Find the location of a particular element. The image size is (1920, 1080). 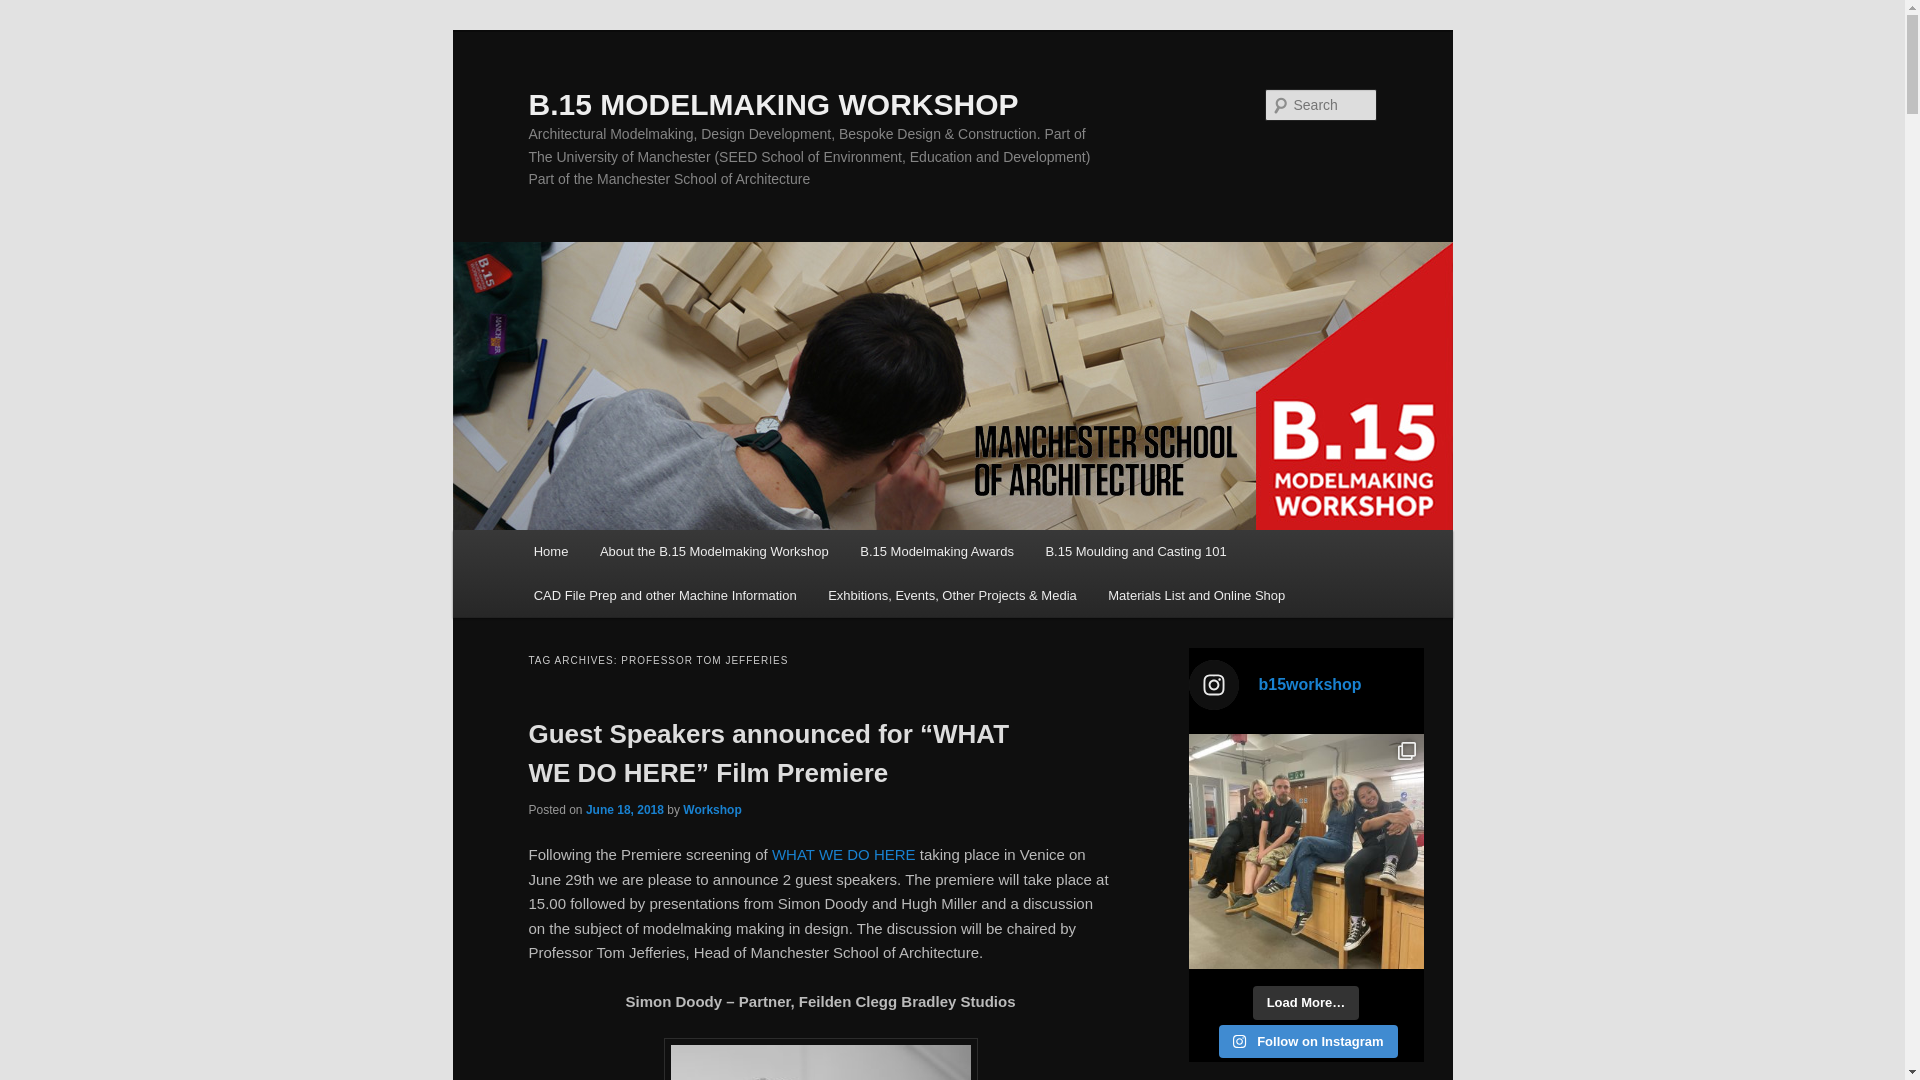

CAD File Prep and other Machine Information is located at coordinates (665, 594).